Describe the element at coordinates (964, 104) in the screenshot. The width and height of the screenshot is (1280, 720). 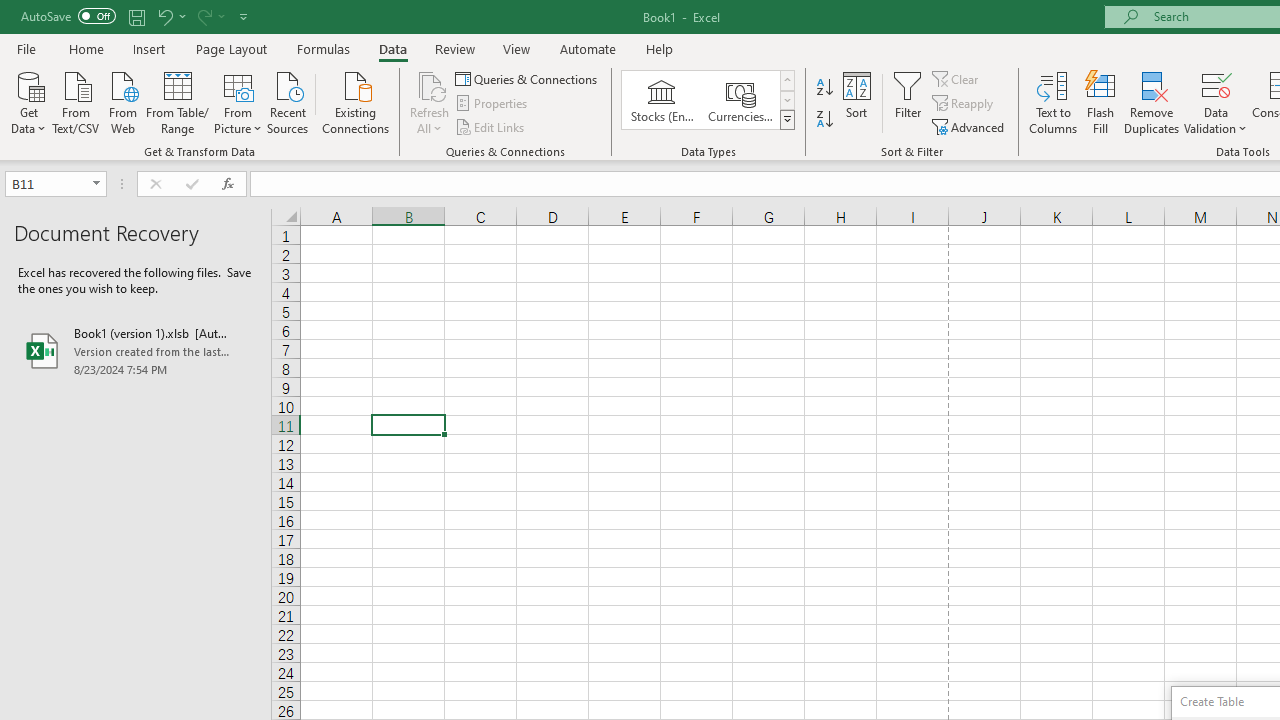
I see `Reapply` at that location.